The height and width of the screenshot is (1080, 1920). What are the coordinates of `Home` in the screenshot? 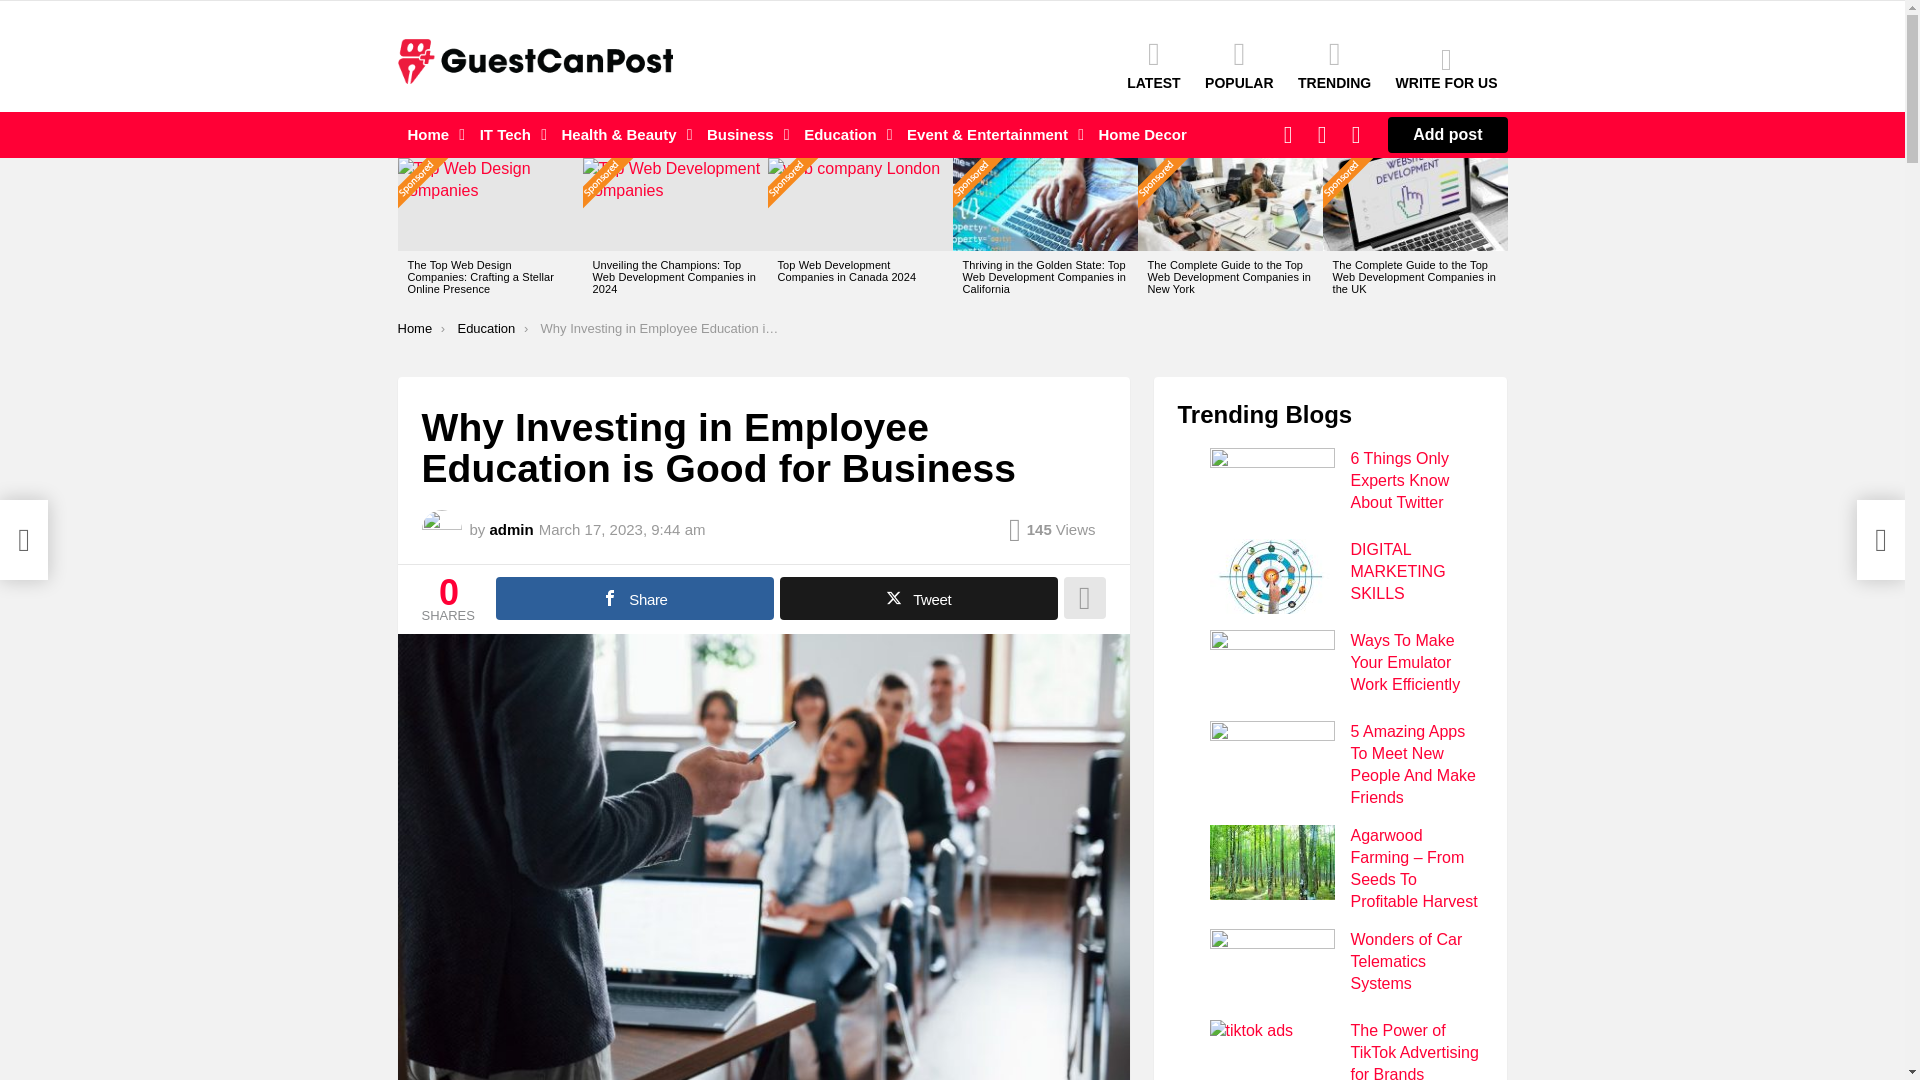 It's located at (432, 134).